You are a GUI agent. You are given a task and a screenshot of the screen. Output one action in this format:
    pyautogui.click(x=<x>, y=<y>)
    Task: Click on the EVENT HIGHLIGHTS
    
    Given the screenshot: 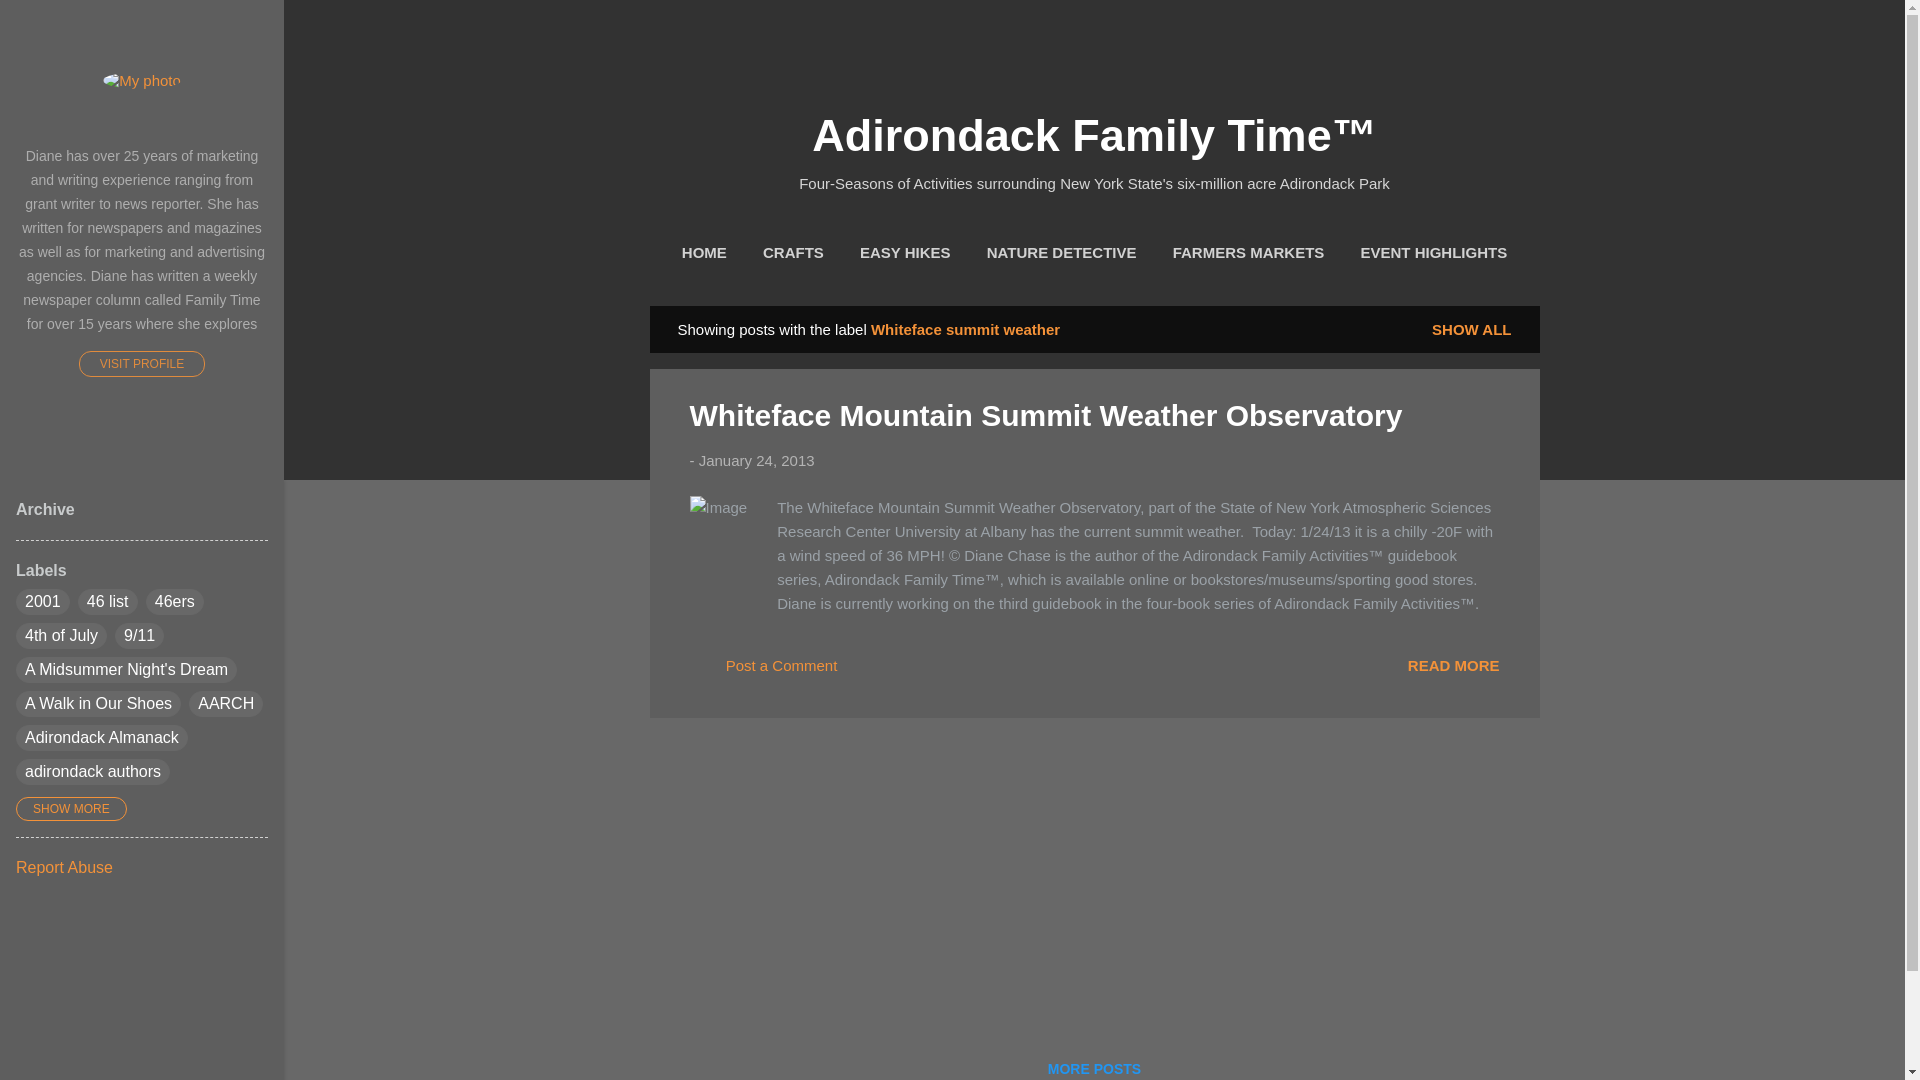 What is the action you would take?
    pyautogui.click(x=1432, y=253)
    